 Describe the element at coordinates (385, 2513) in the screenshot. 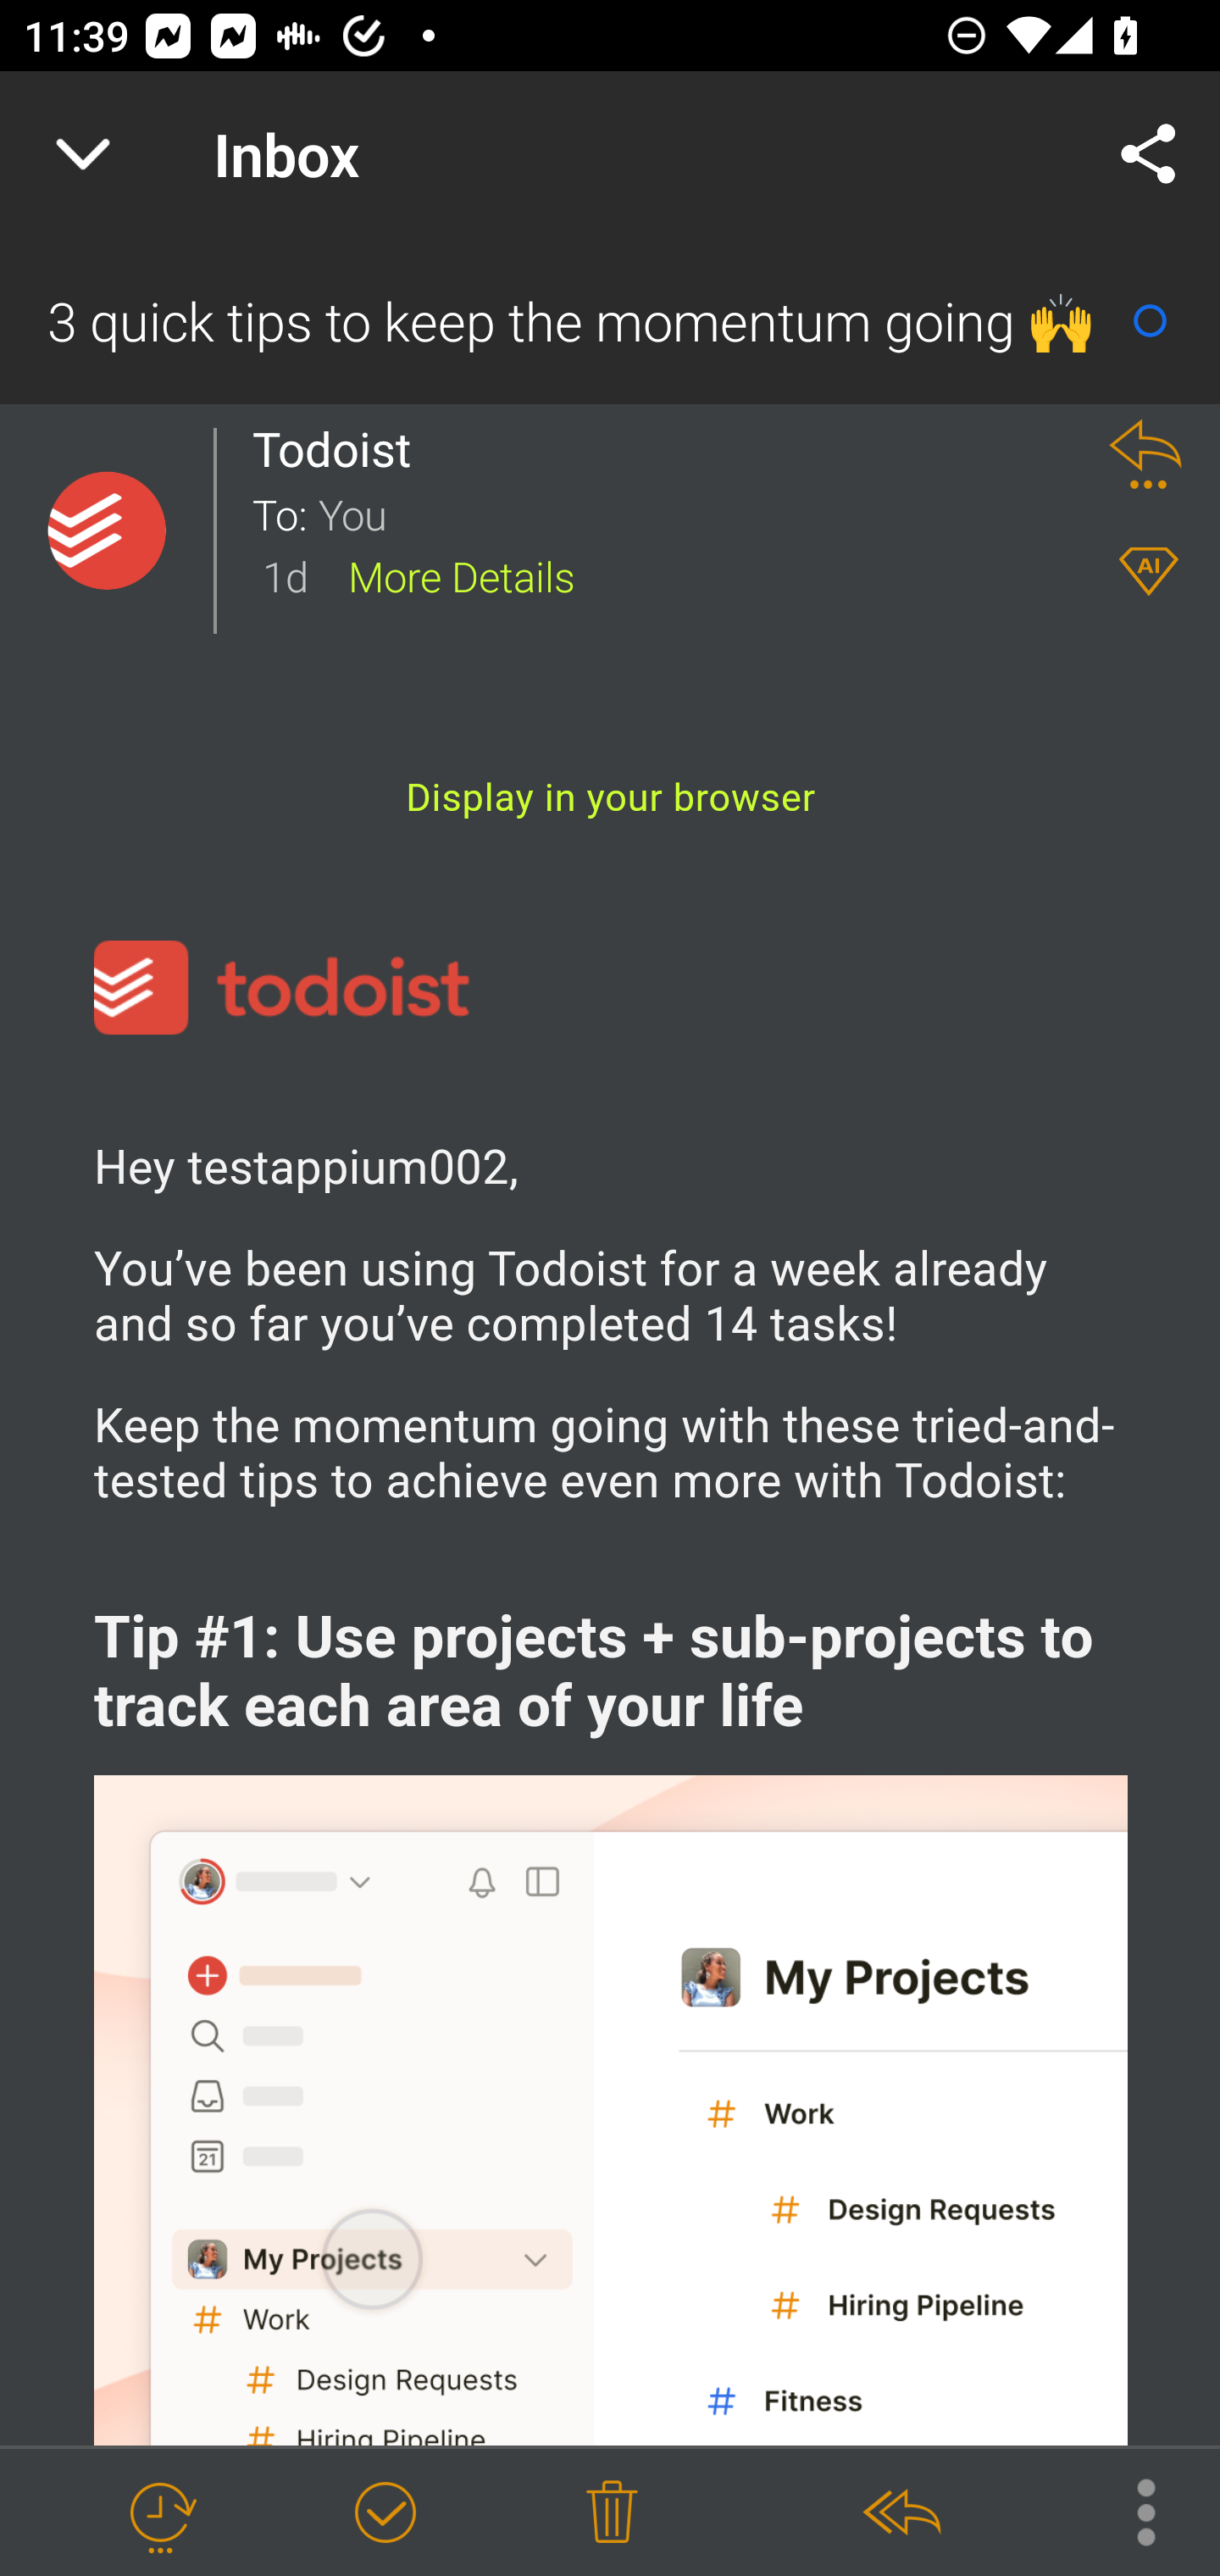

I see `Mark as Done` at that location.